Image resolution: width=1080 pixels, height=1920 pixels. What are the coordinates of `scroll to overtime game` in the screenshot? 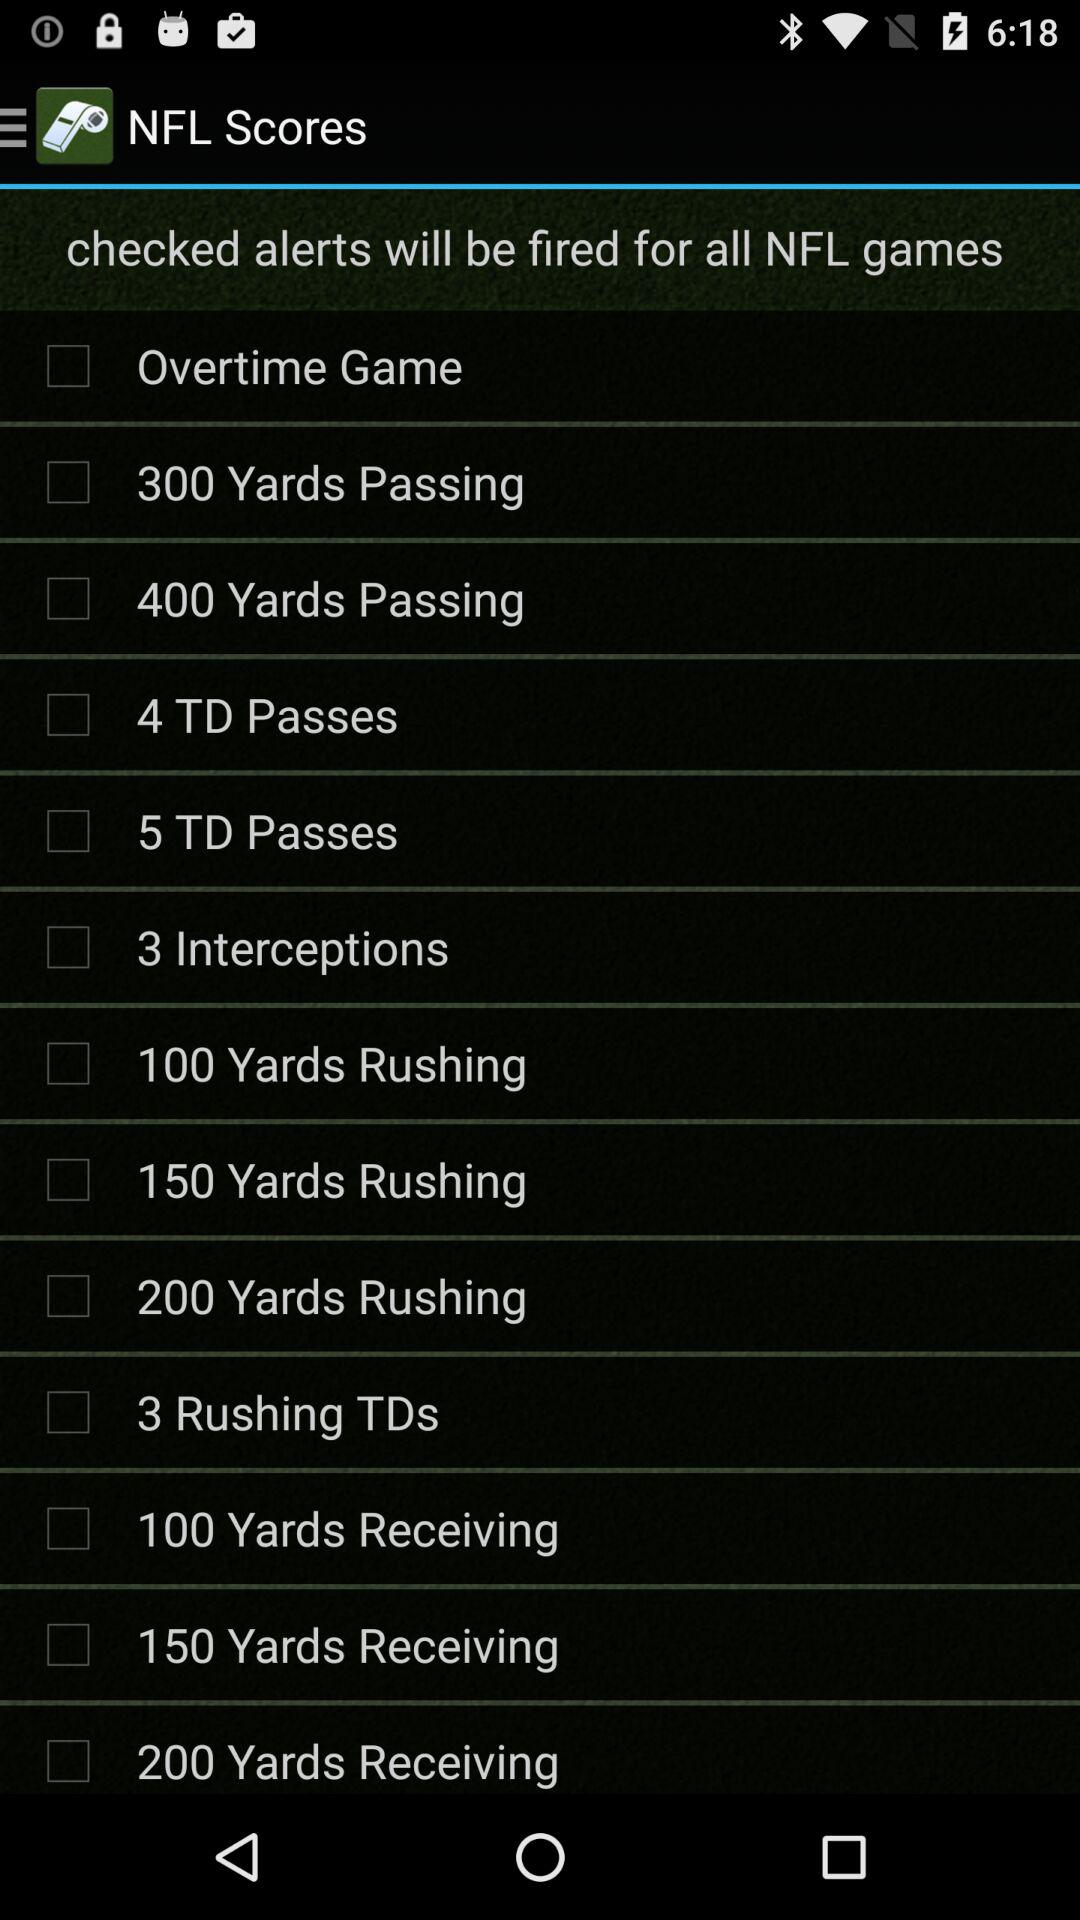 It's located at (299, 365).